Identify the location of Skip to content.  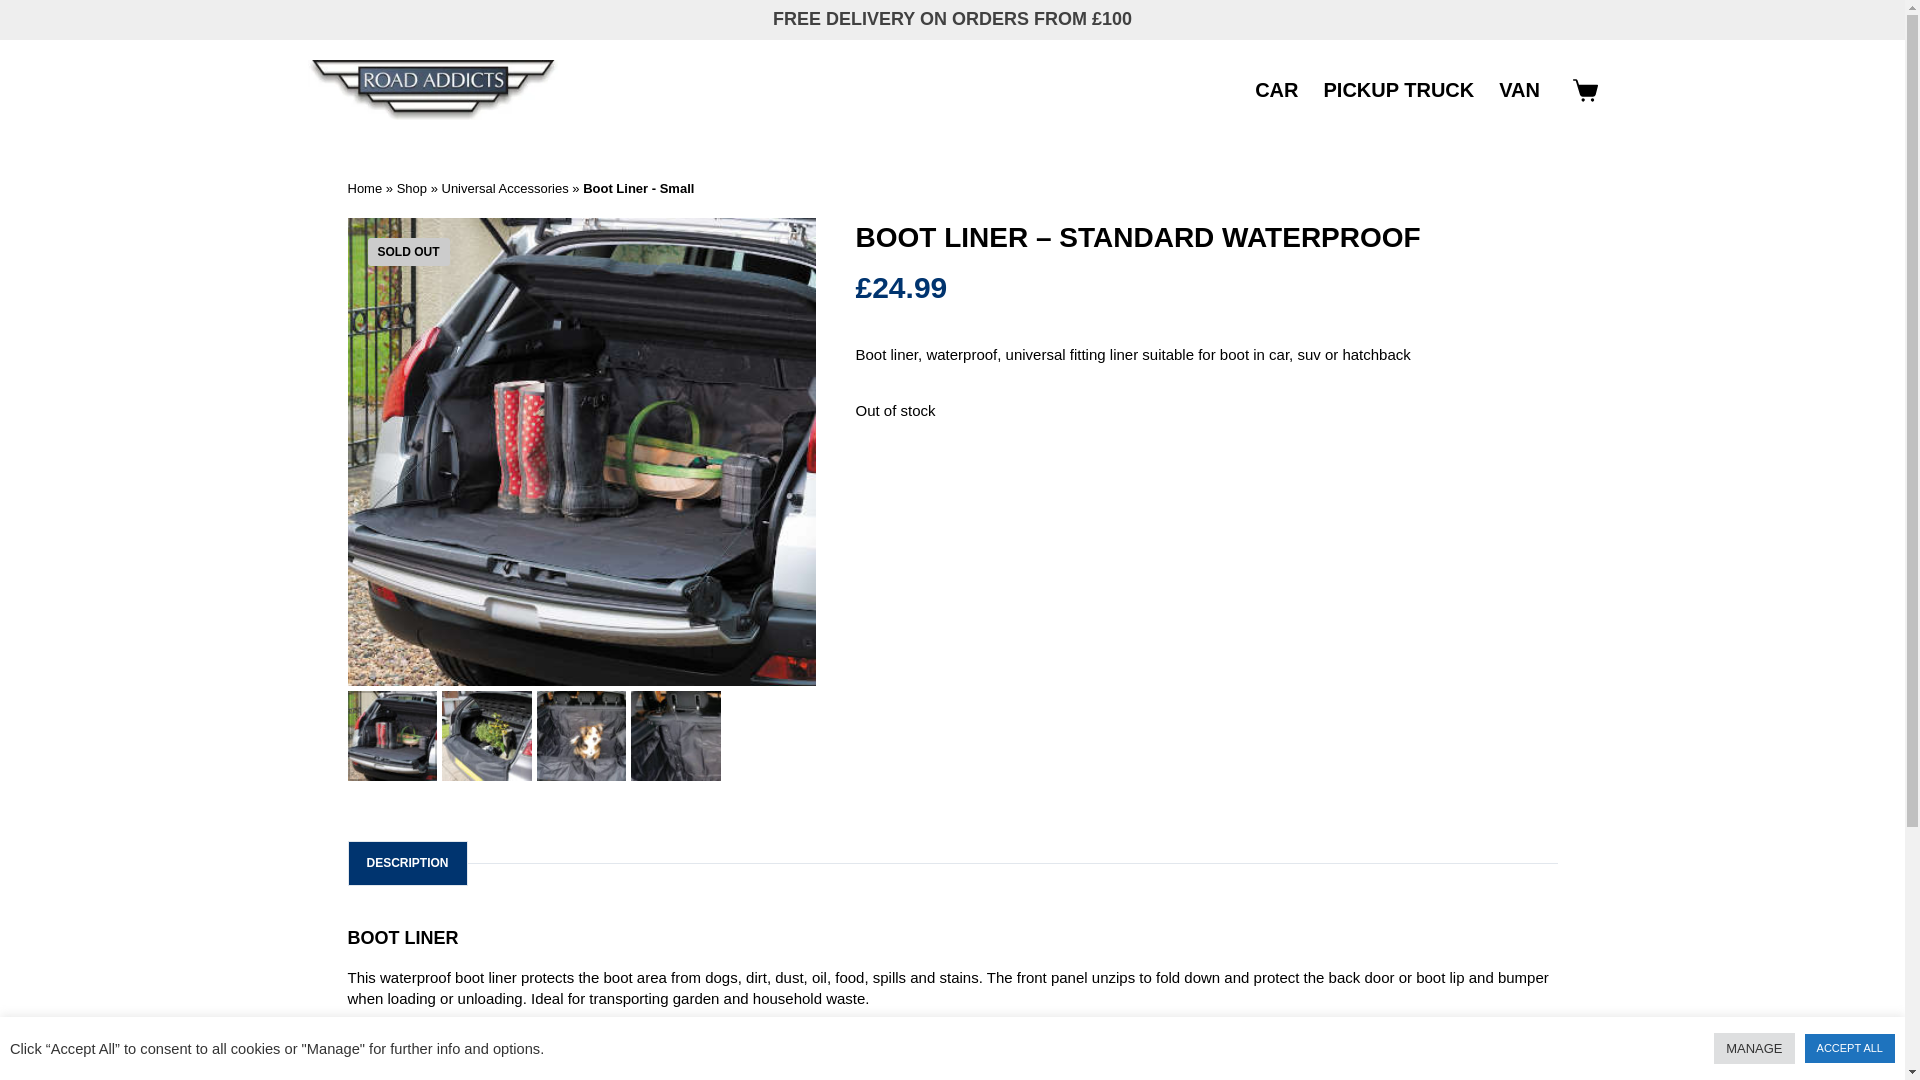
(20, 10).